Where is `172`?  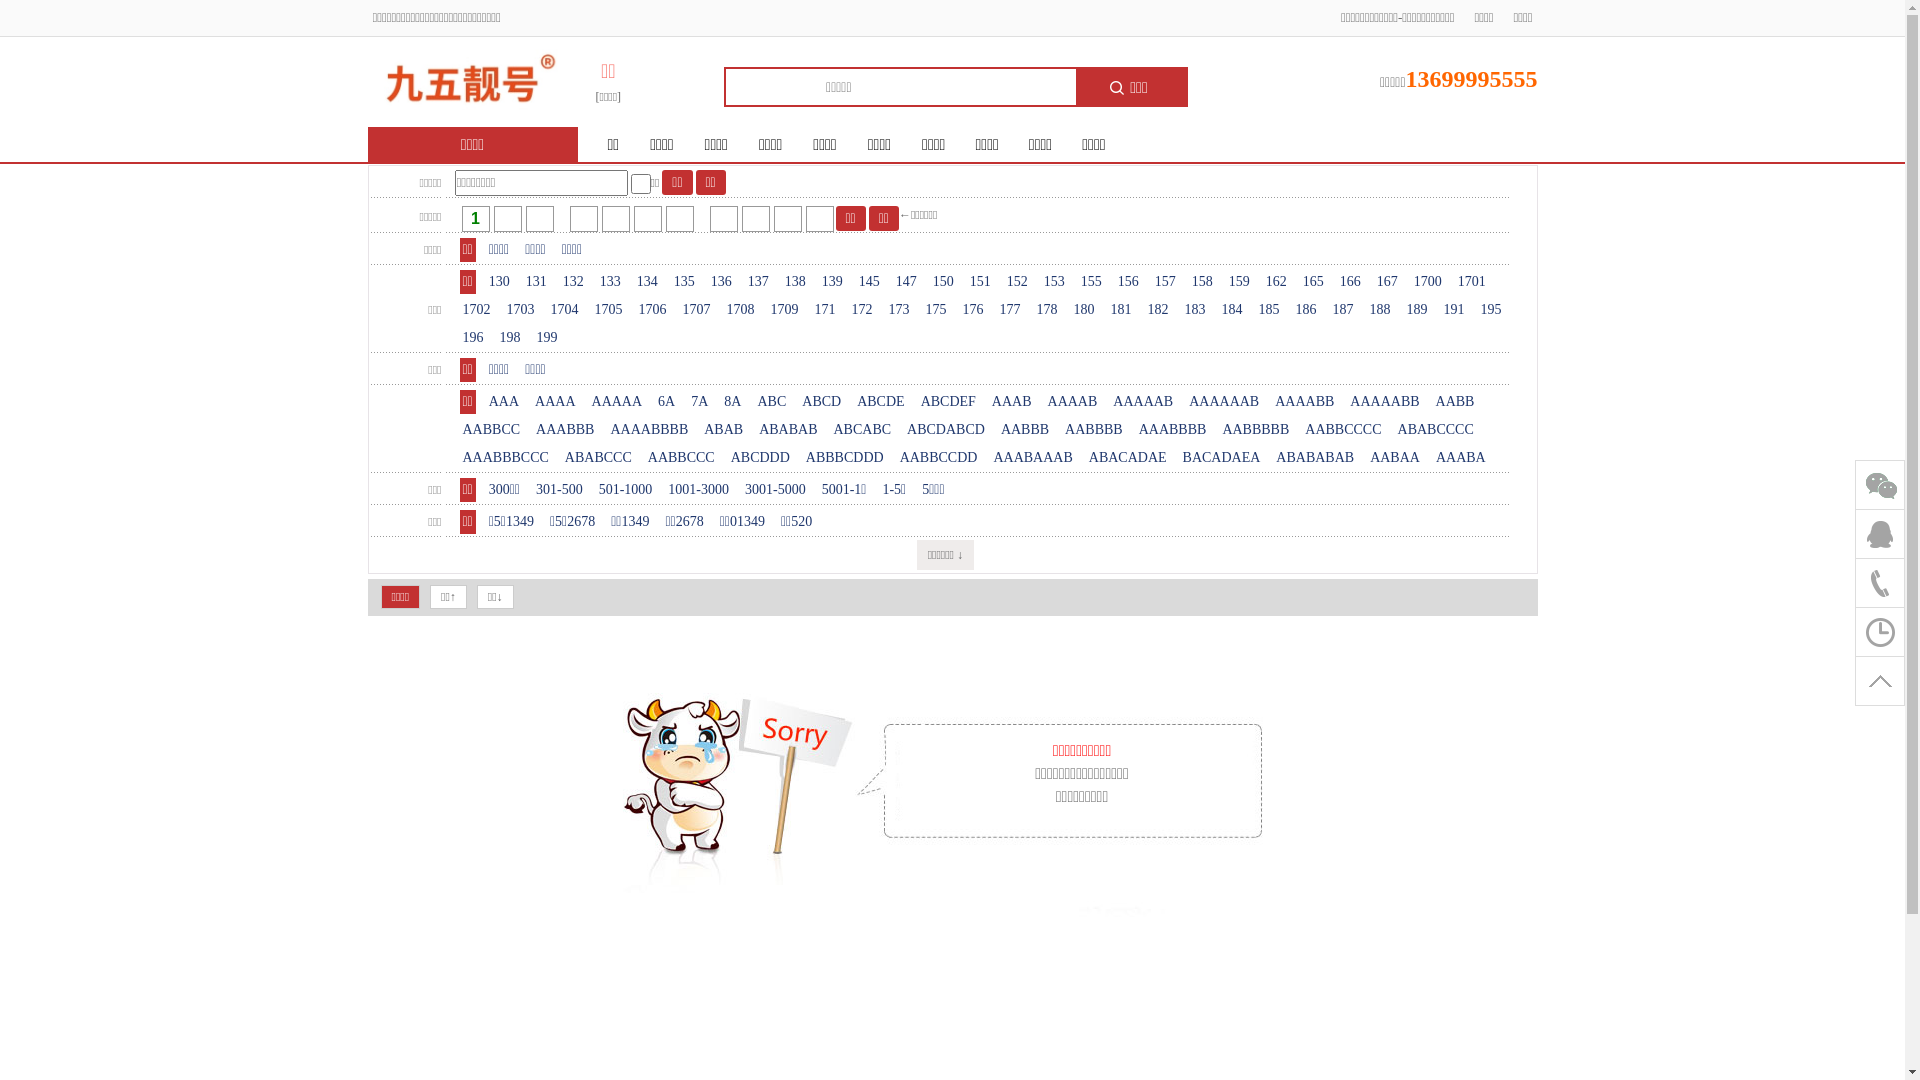 172 is located at coordinates (862, 310).